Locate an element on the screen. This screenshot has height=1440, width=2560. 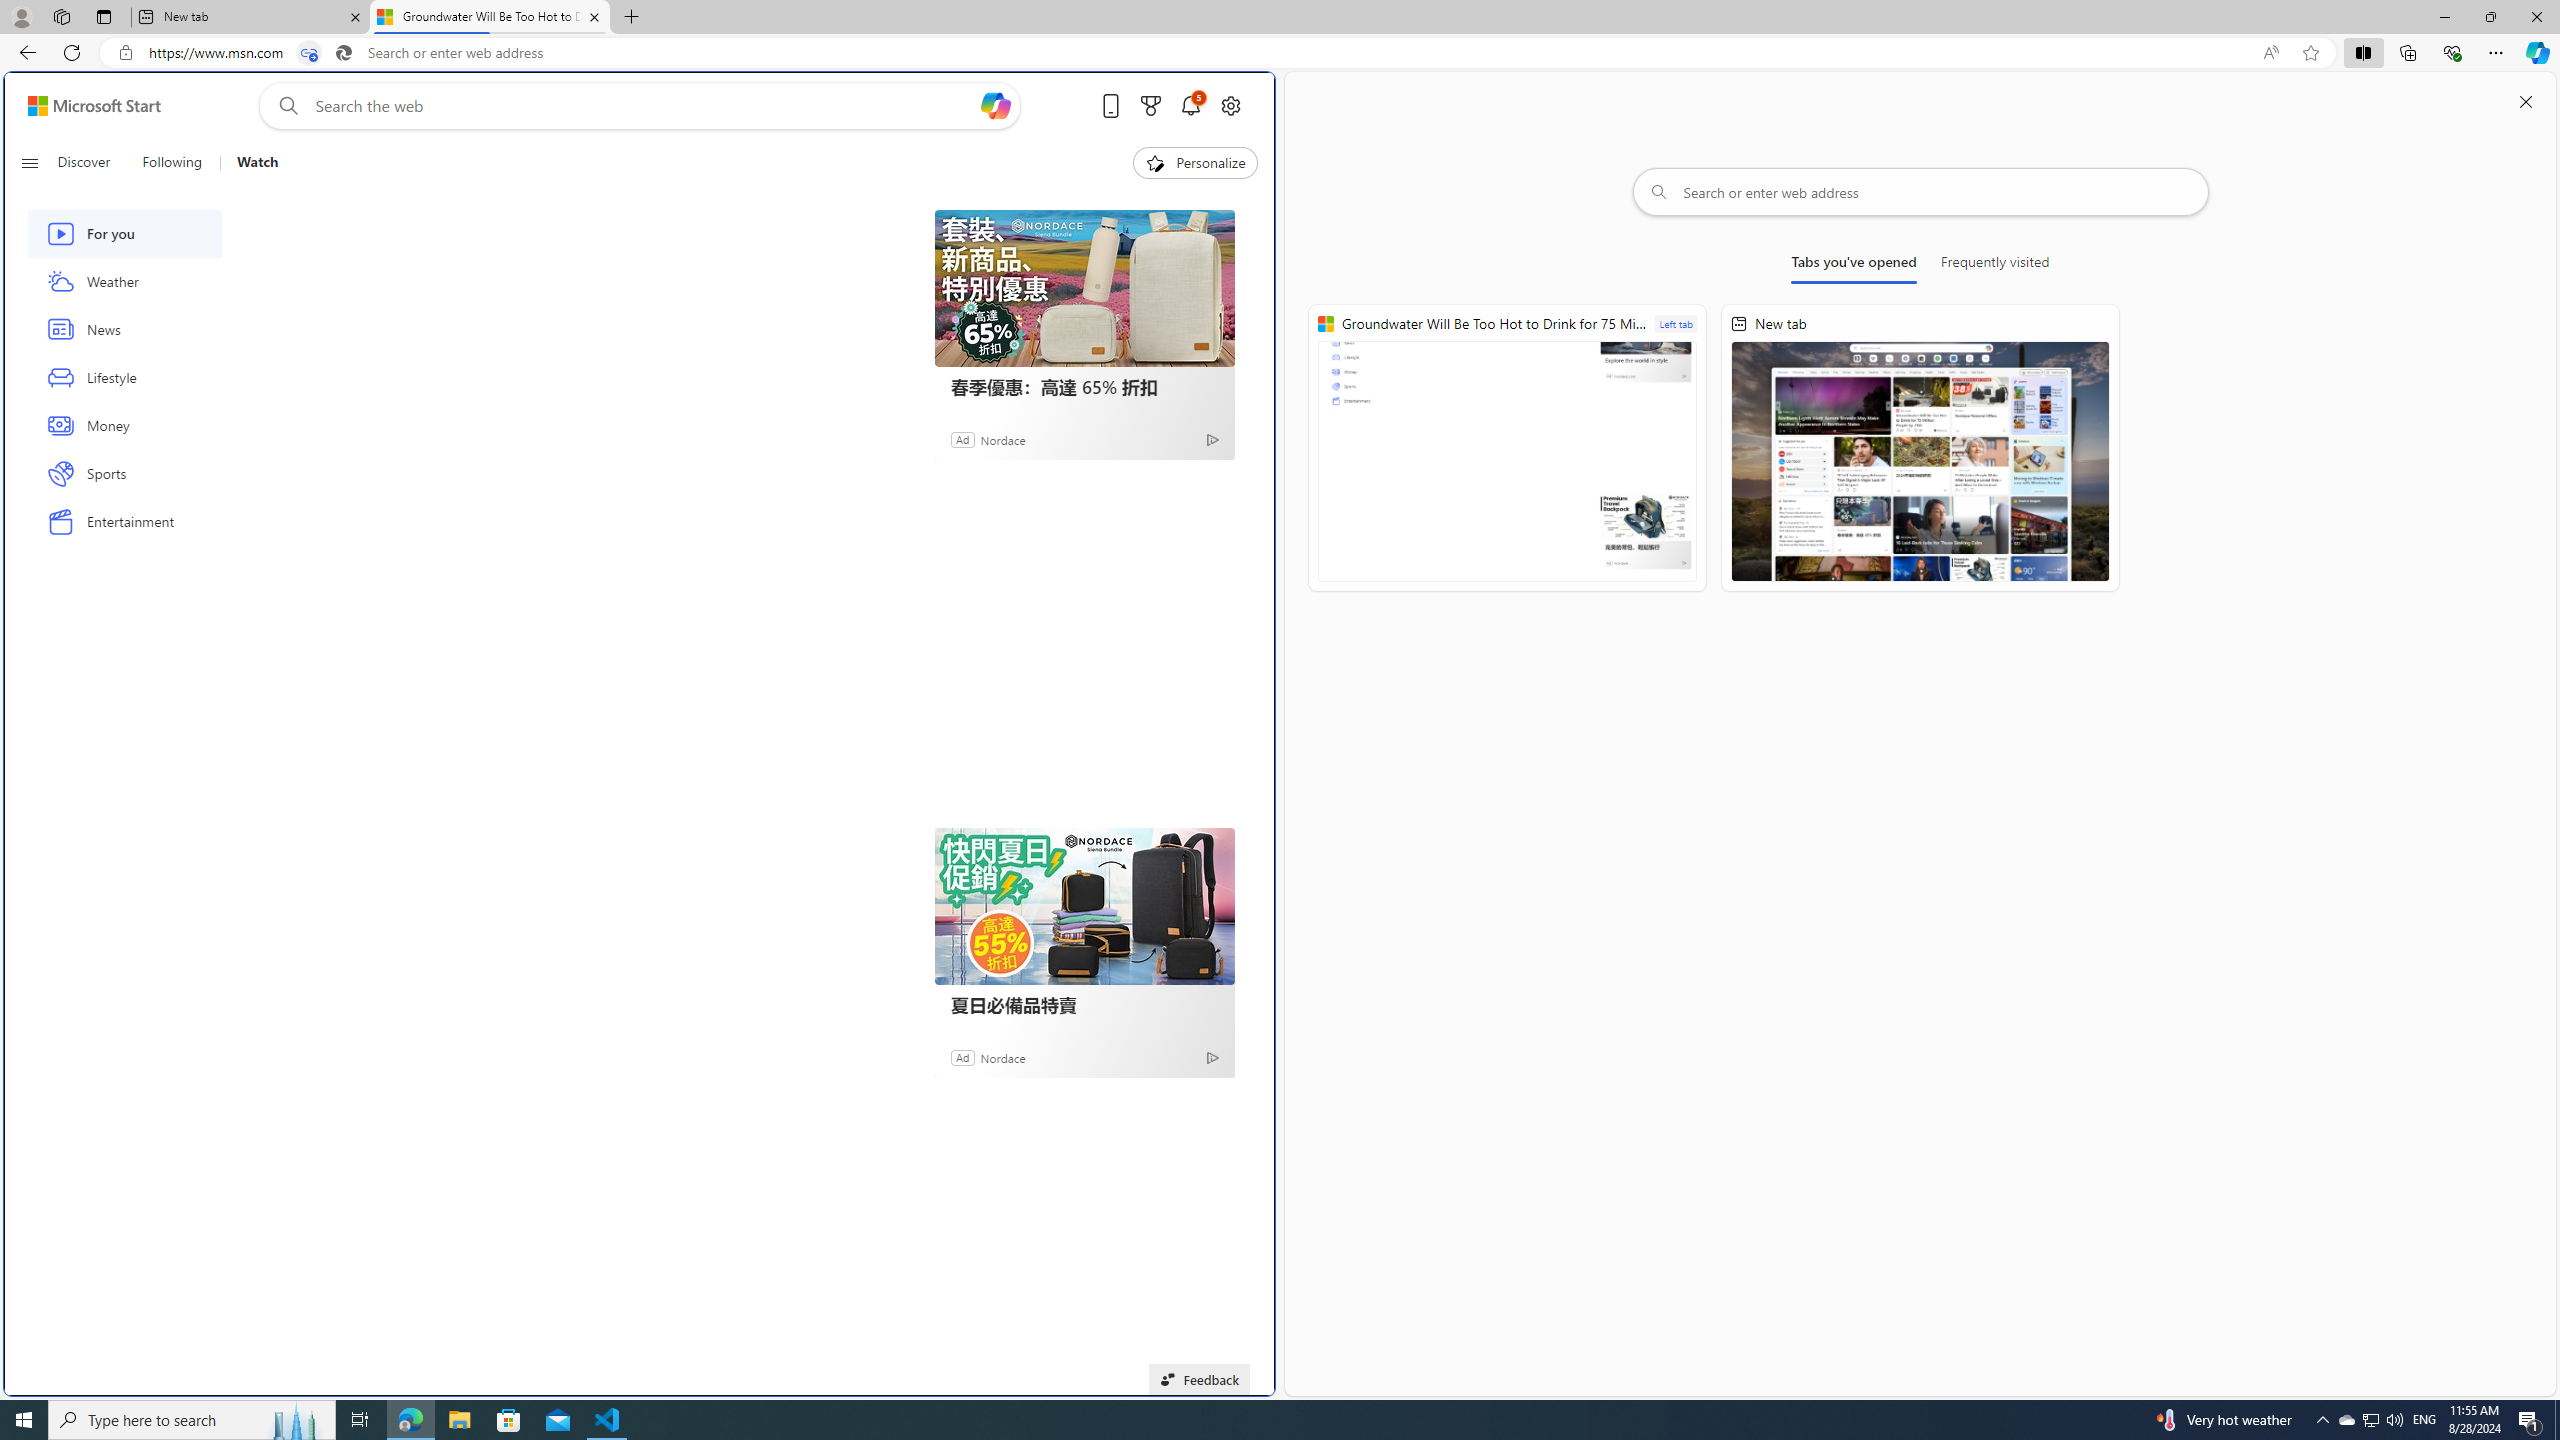
Tabs in split screen is located at coordinates (309, 53).